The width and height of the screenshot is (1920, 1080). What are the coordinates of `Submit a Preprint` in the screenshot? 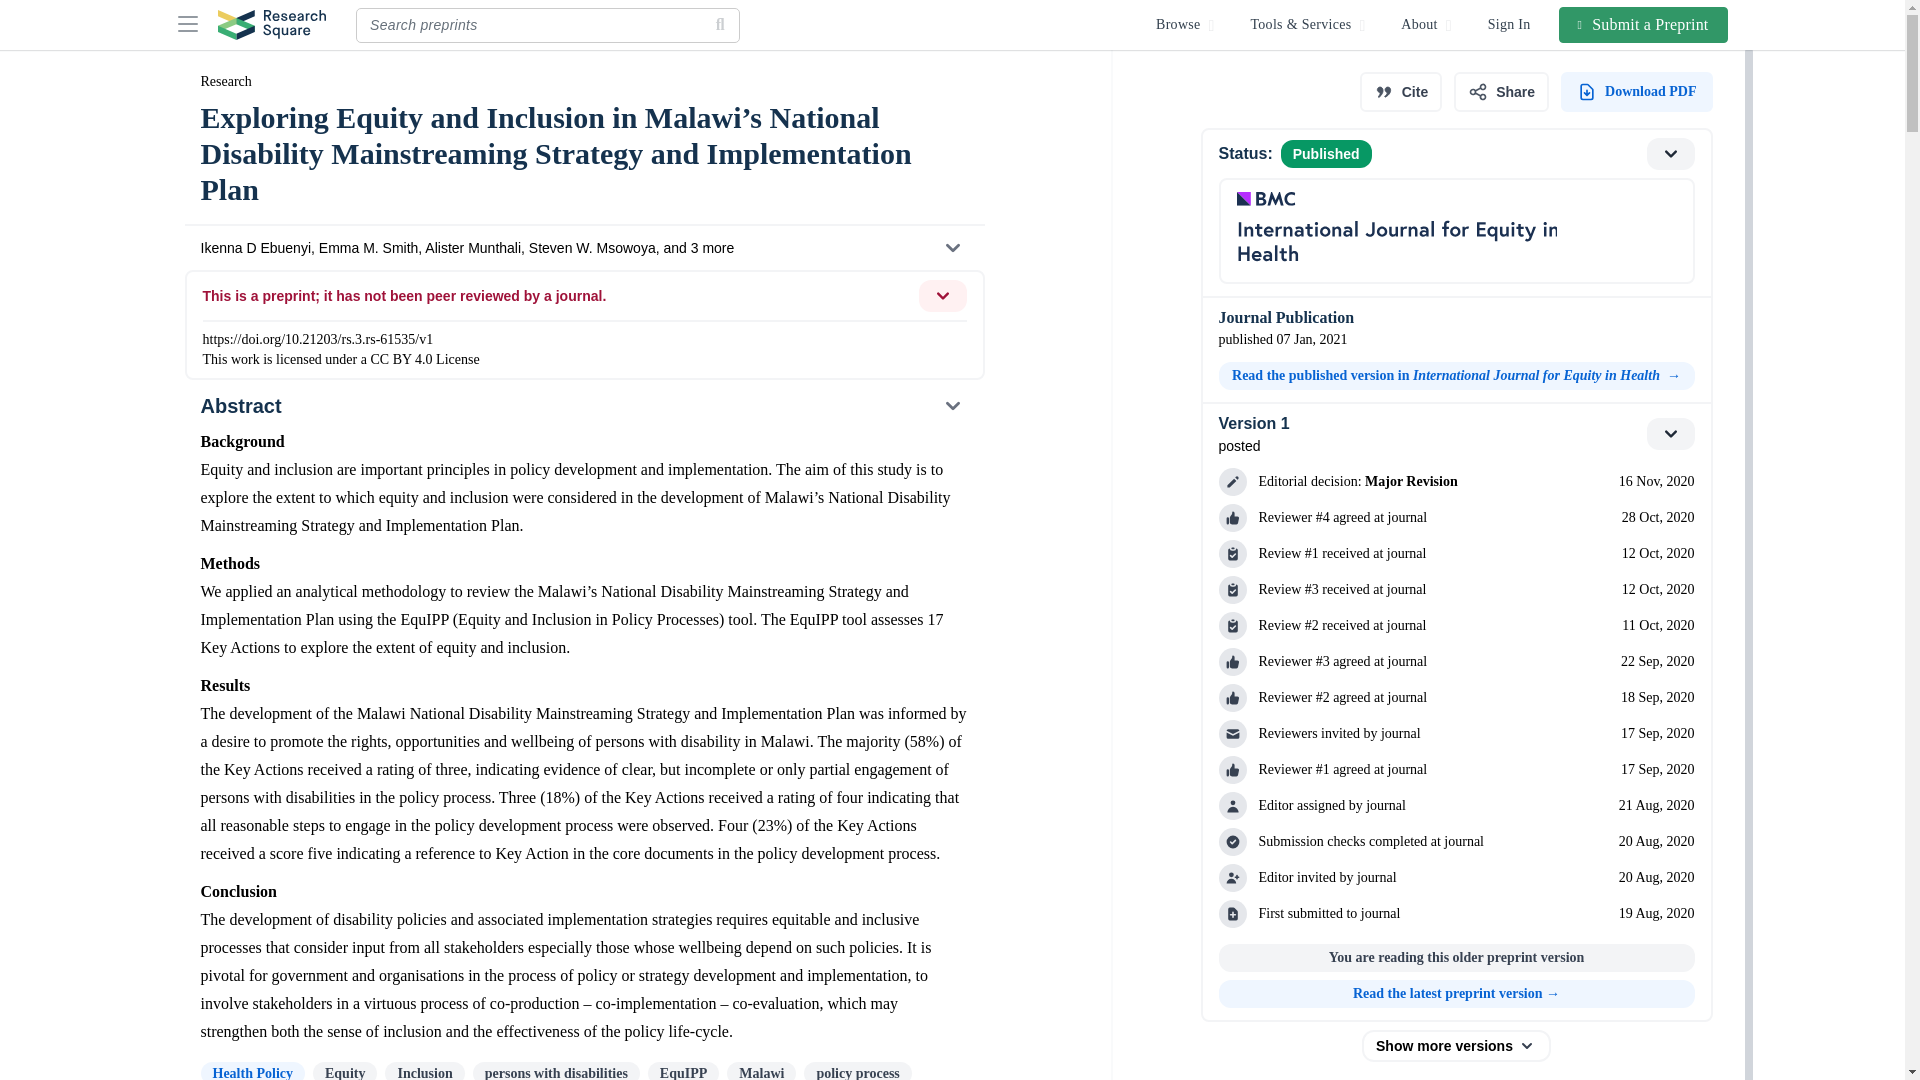 It's located at (1644, 24).